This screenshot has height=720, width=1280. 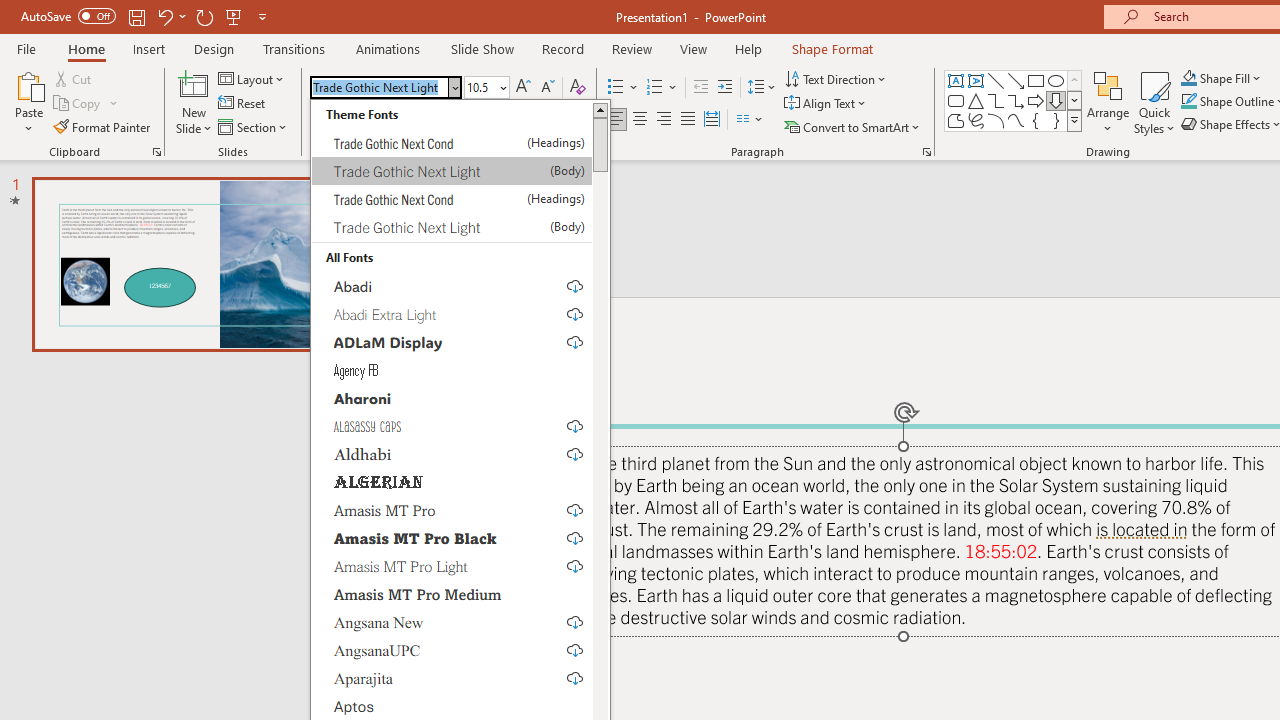 I want to click on Text Highlight Color Yellow, so click(x=524, y=120).